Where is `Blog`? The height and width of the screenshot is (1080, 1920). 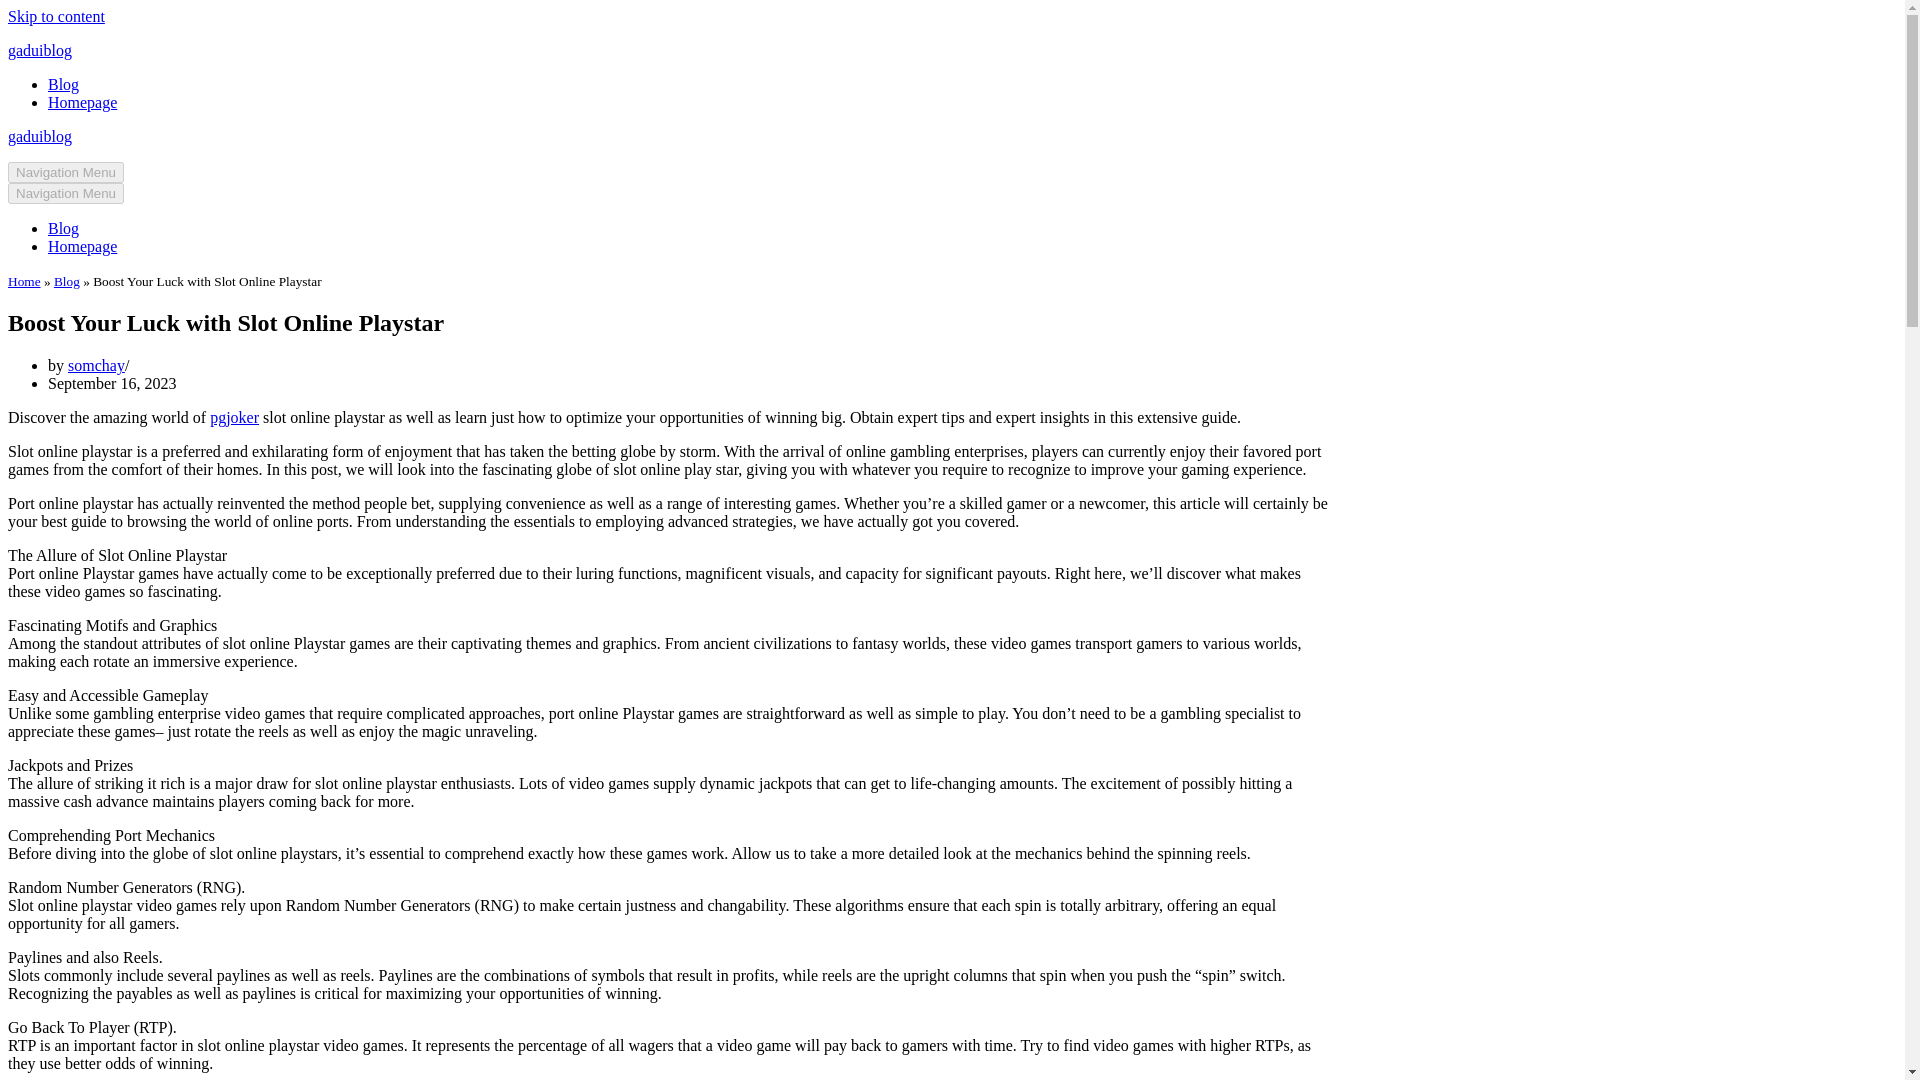
Blog is located at coordinates (66, 282).